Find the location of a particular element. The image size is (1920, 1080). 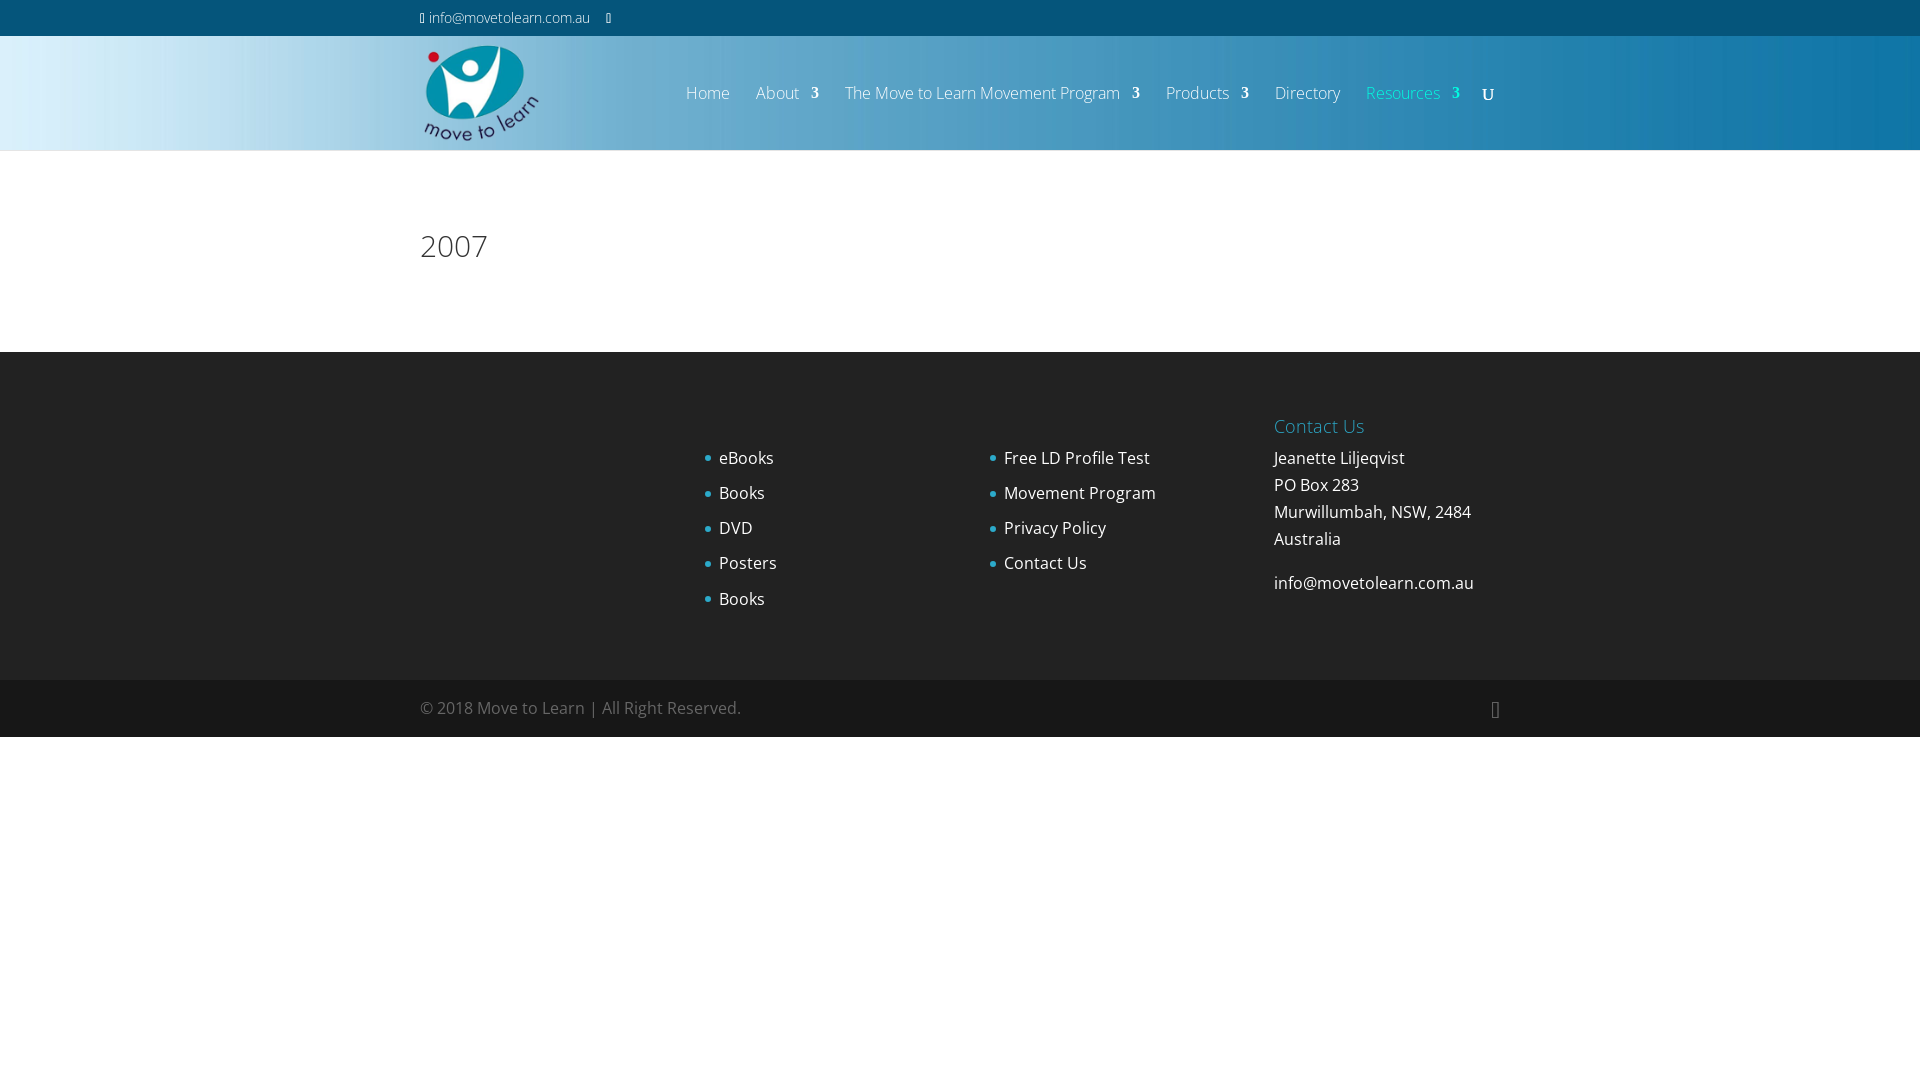

DVD is located at coordinates (736, 528).